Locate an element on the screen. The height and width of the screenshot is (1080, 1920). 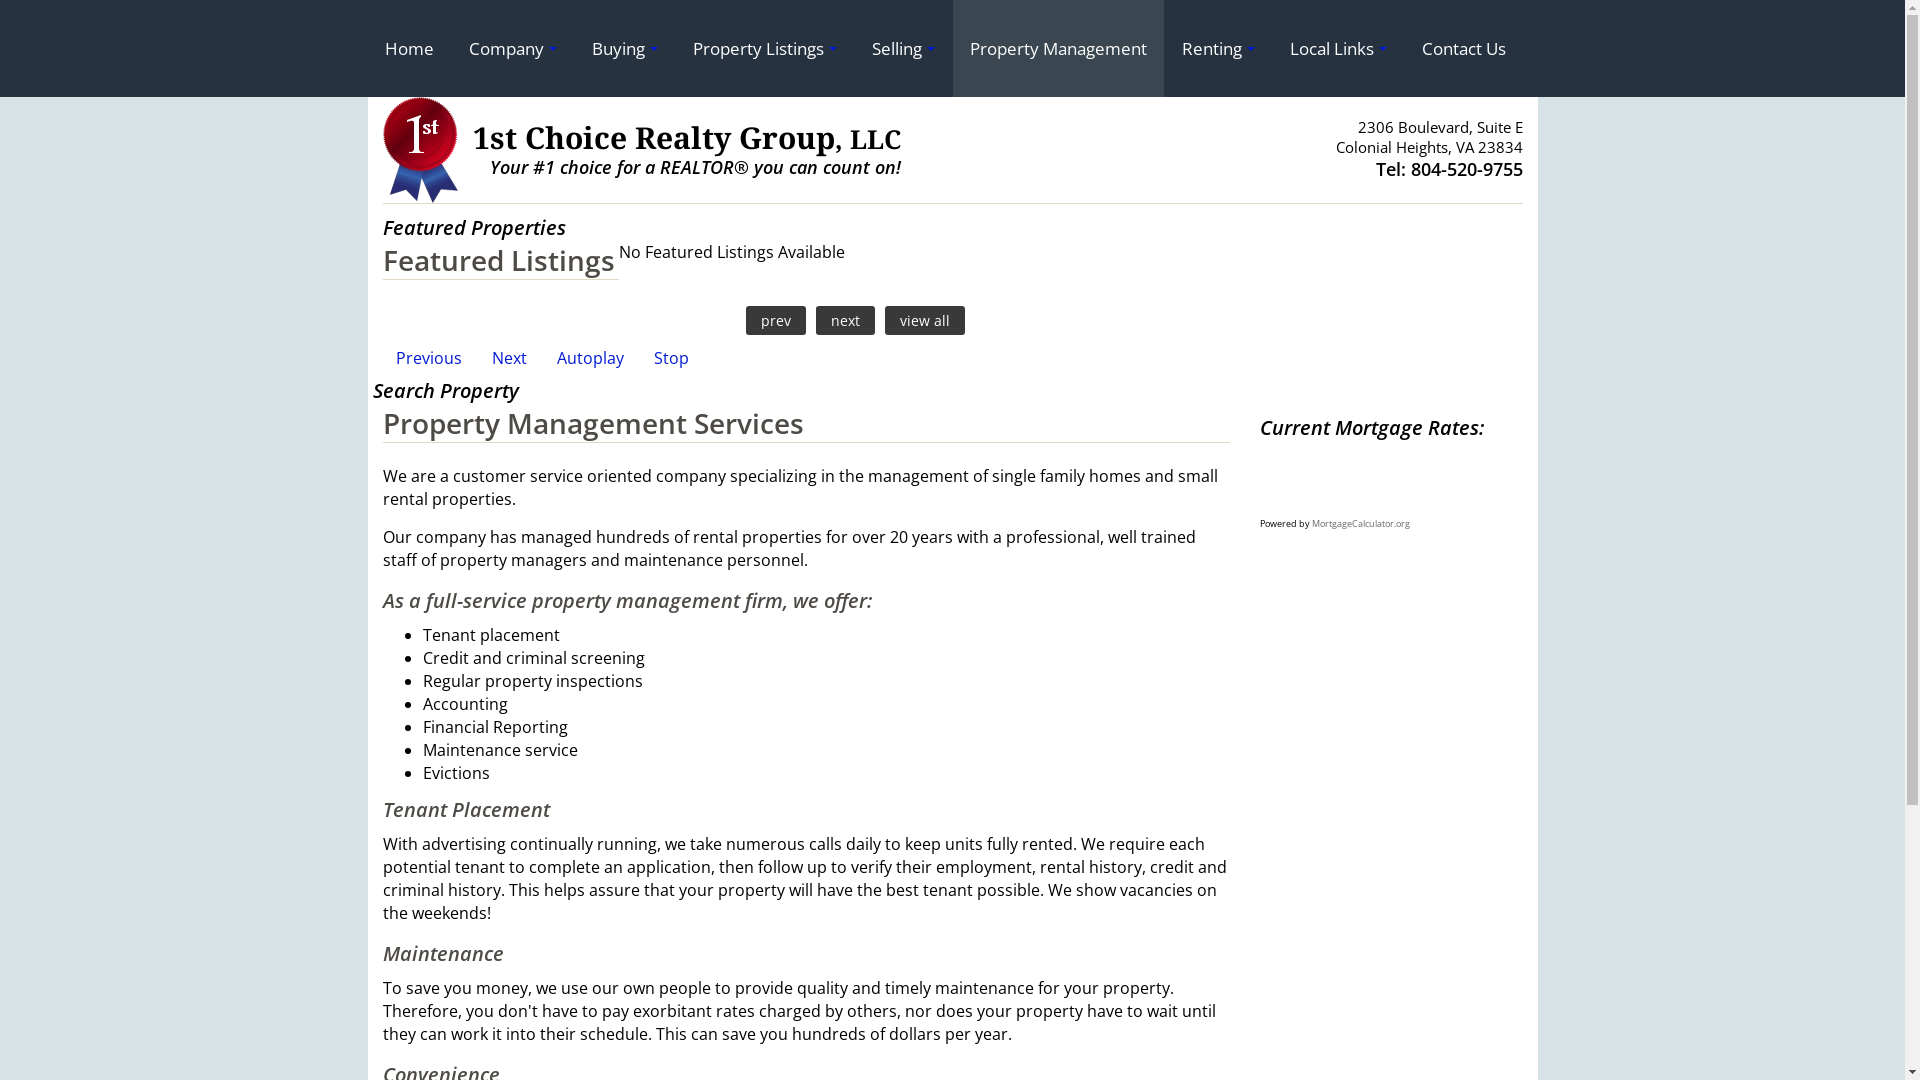
Autoplay is located at coordinates (590, 358).